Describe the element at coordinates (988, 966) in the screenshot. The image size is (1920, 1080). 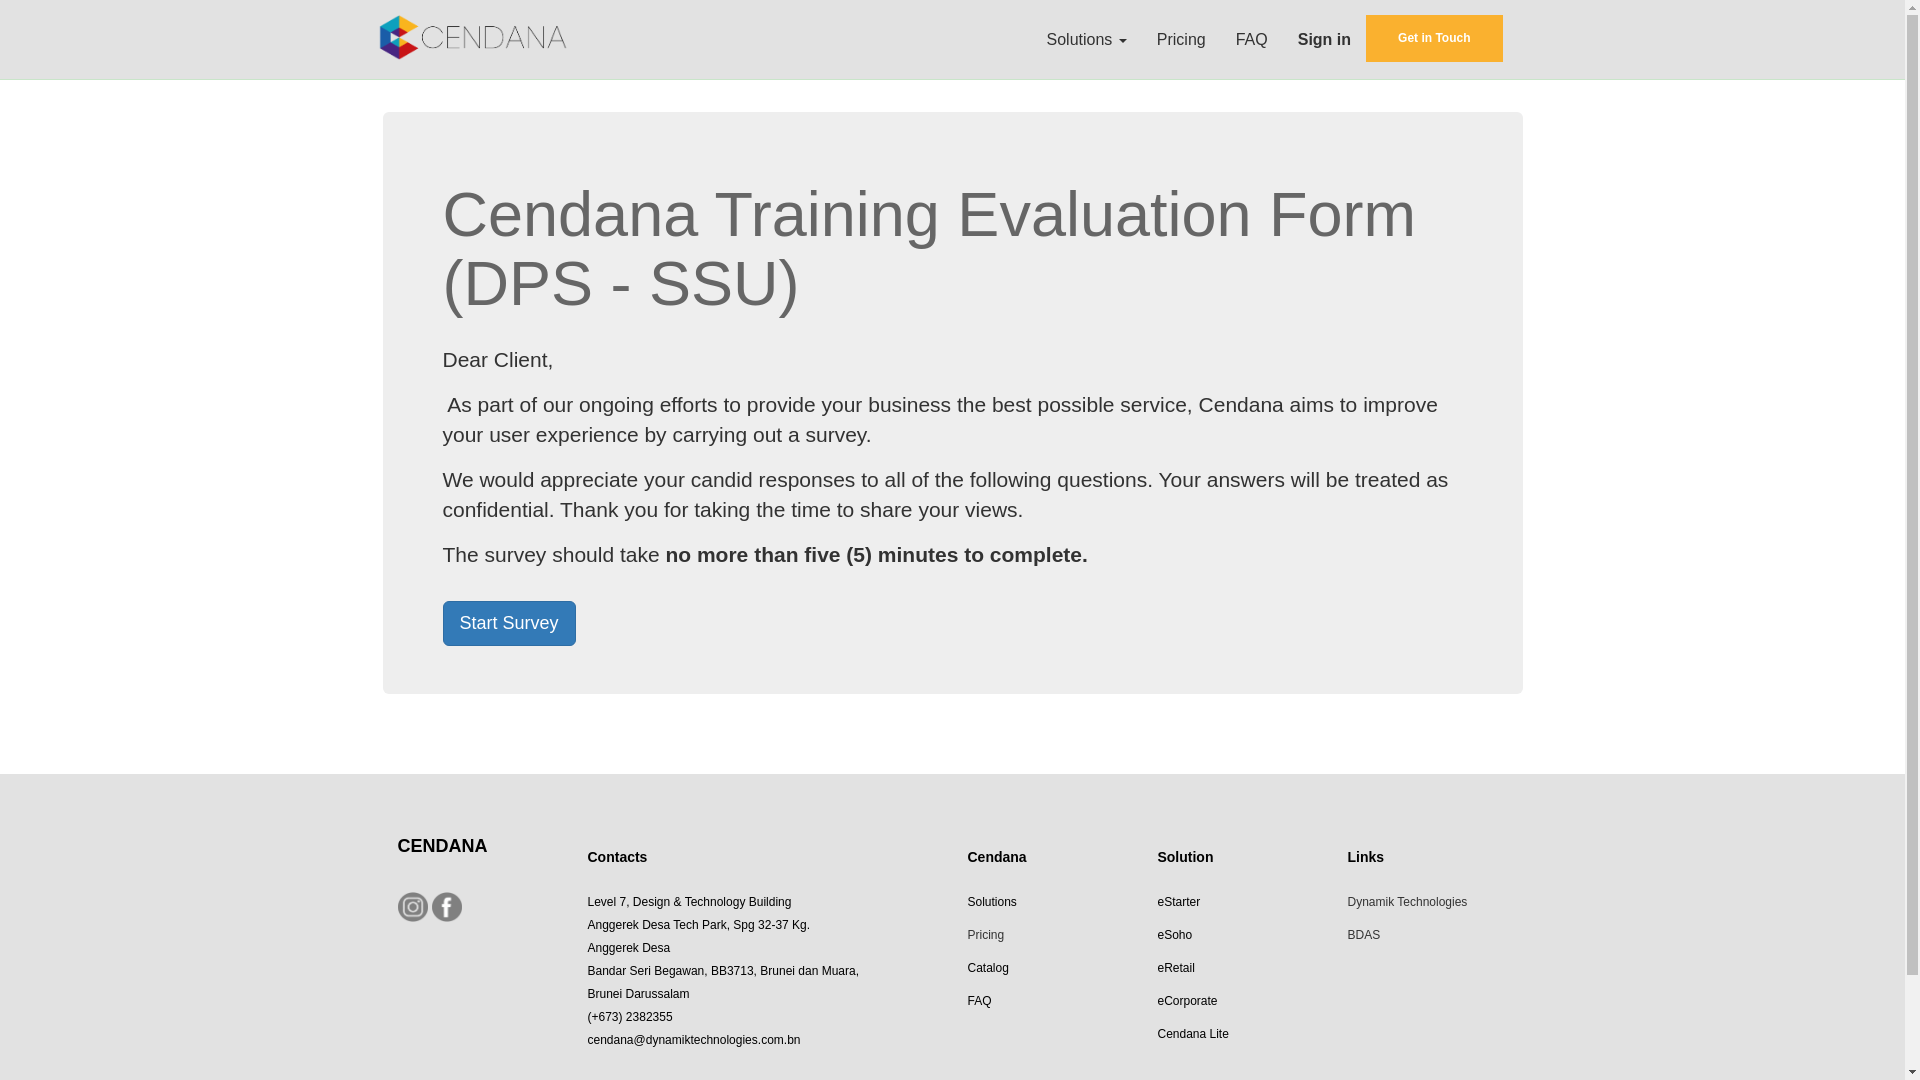
I see `Catalog` at that location.